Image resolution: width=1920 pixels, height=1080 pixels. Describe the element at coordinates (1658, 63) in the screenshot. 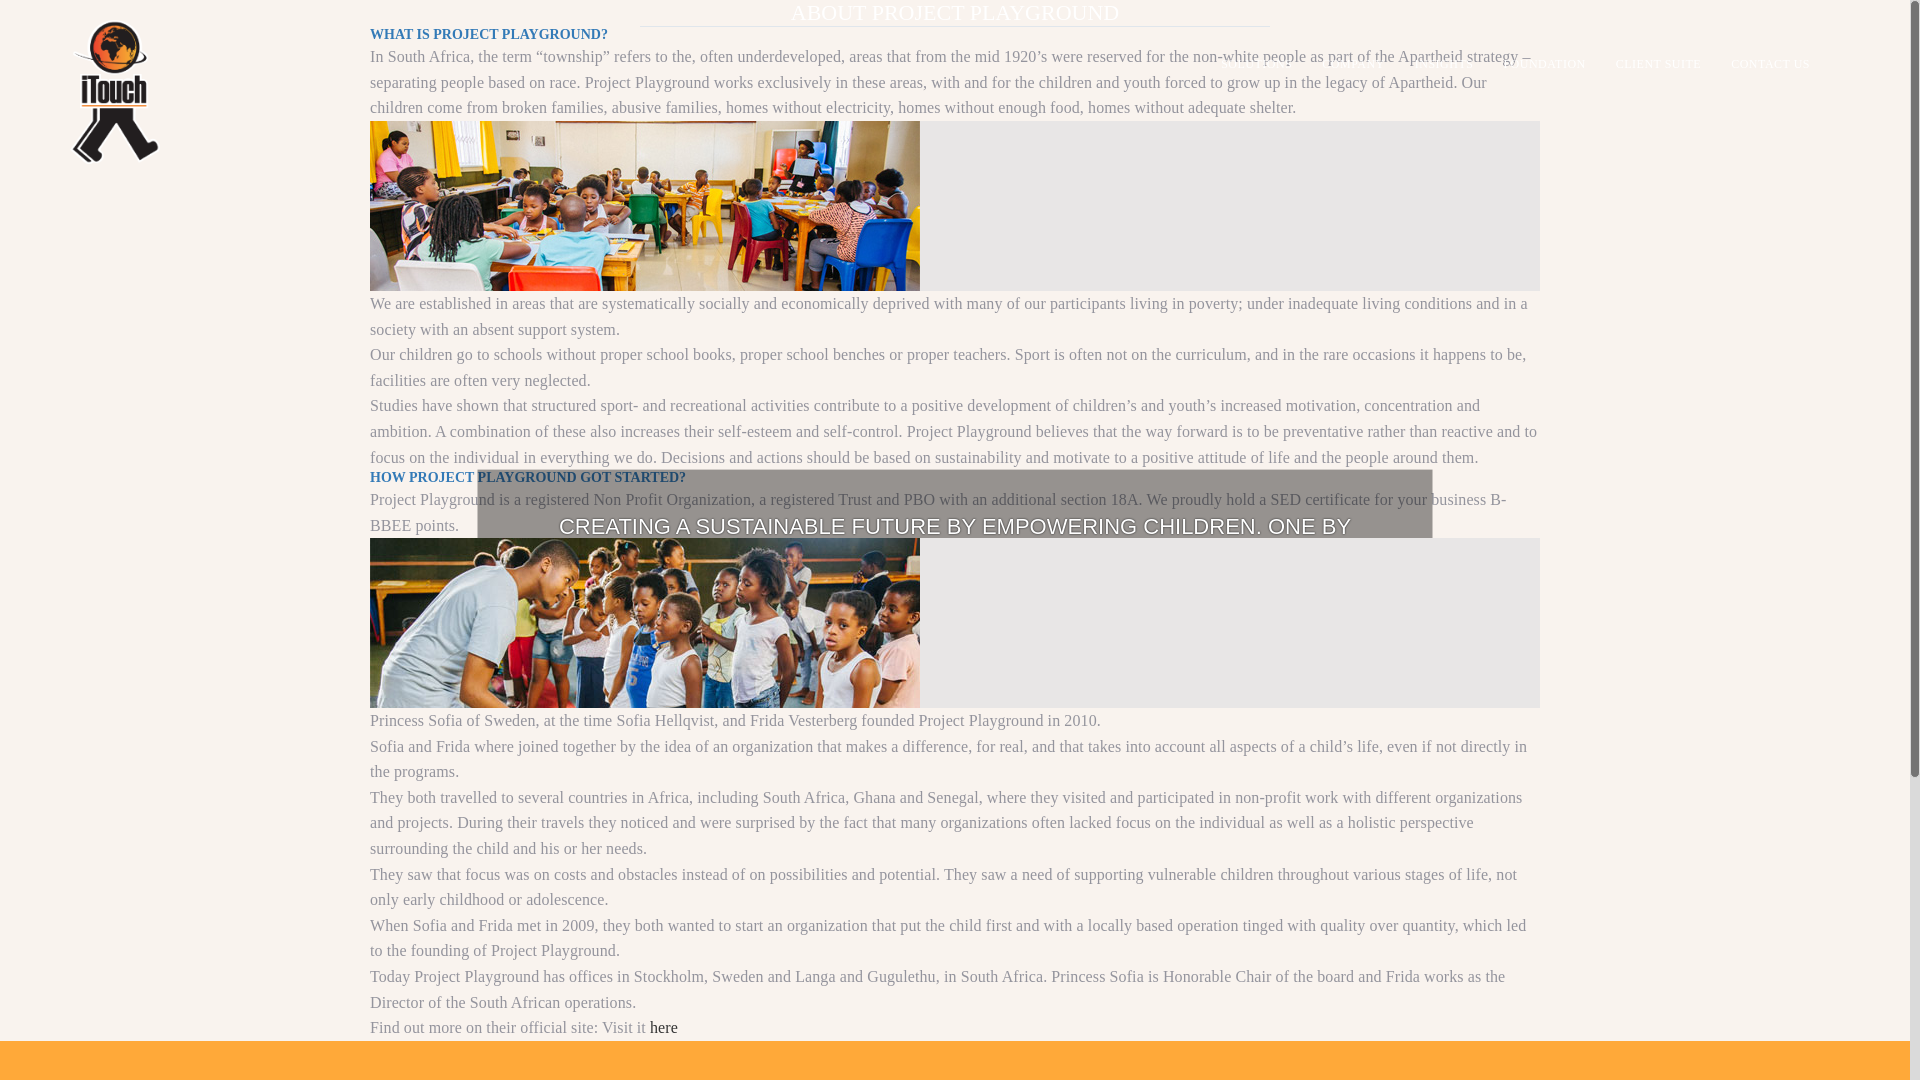

I see `CLIENT SUITE` at that location.